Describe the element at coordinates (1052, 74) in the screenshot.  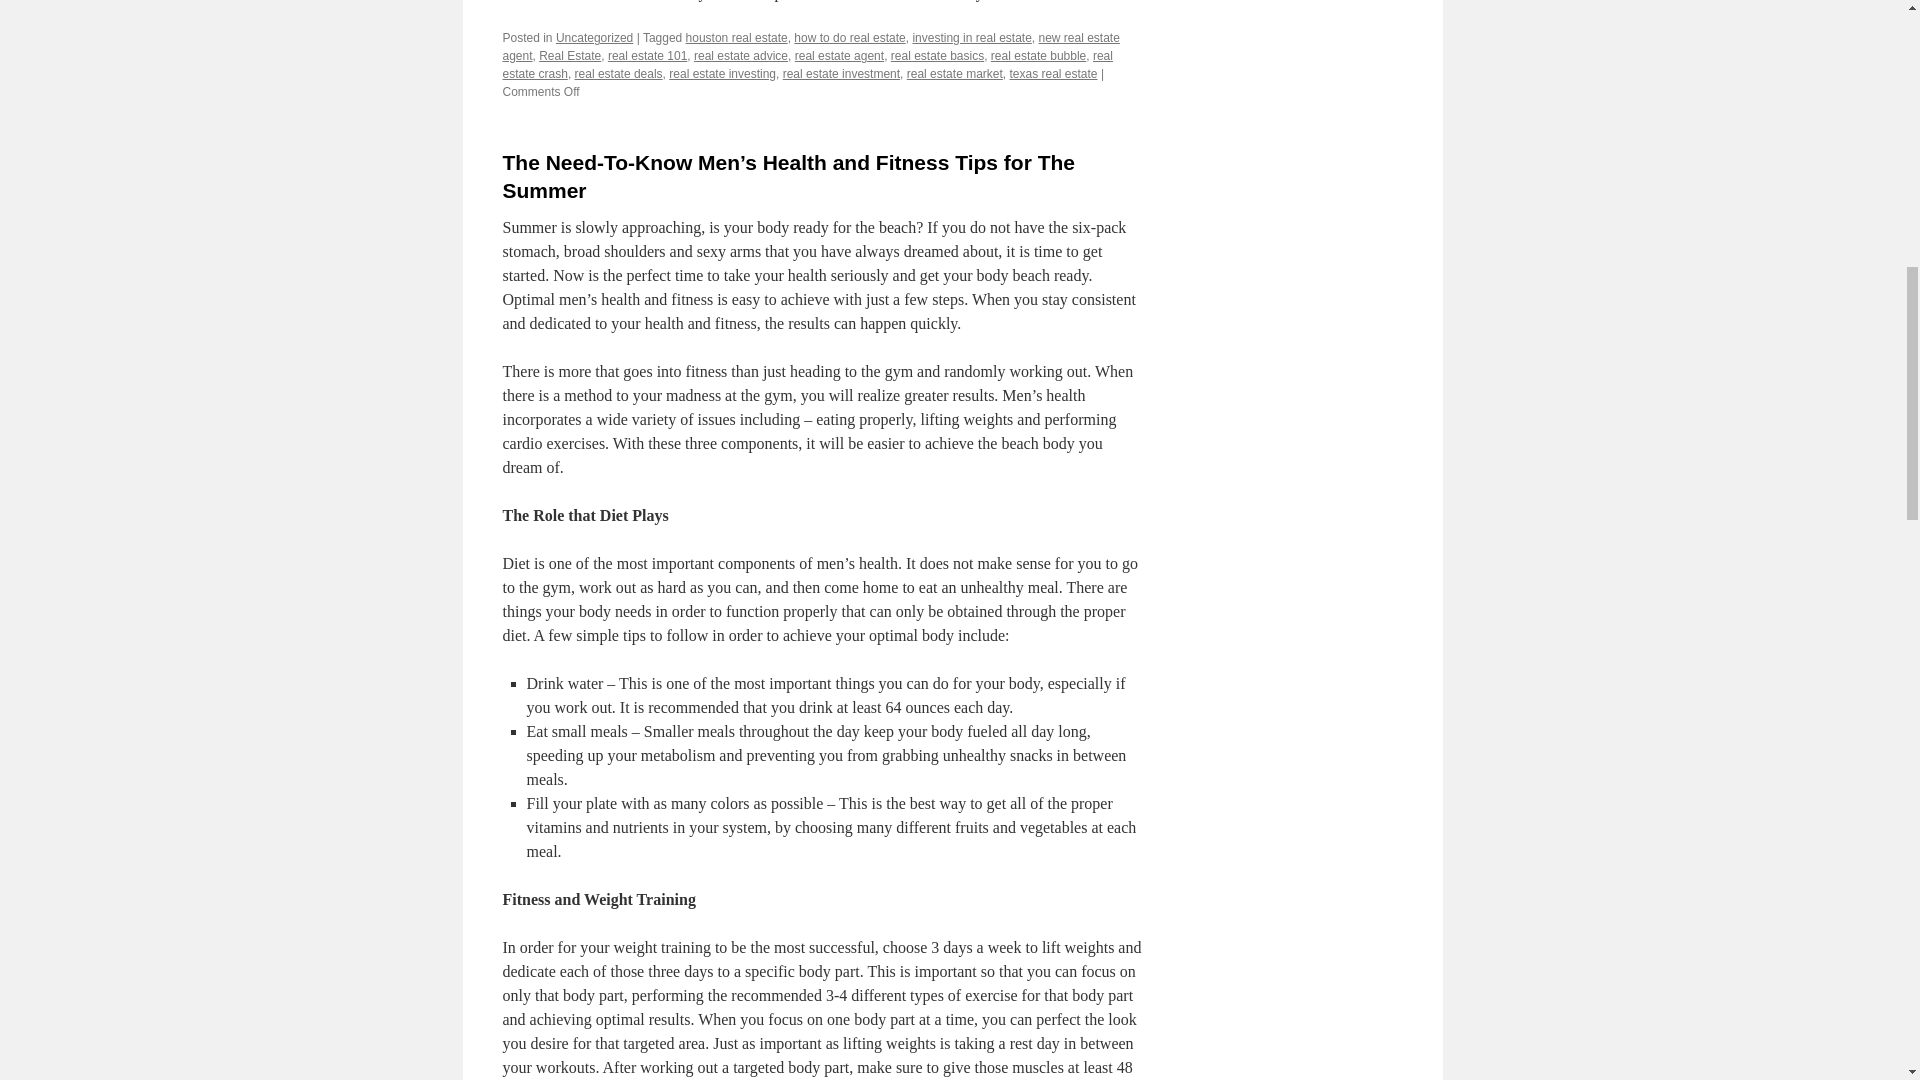
I see `texas real estate` at that location.